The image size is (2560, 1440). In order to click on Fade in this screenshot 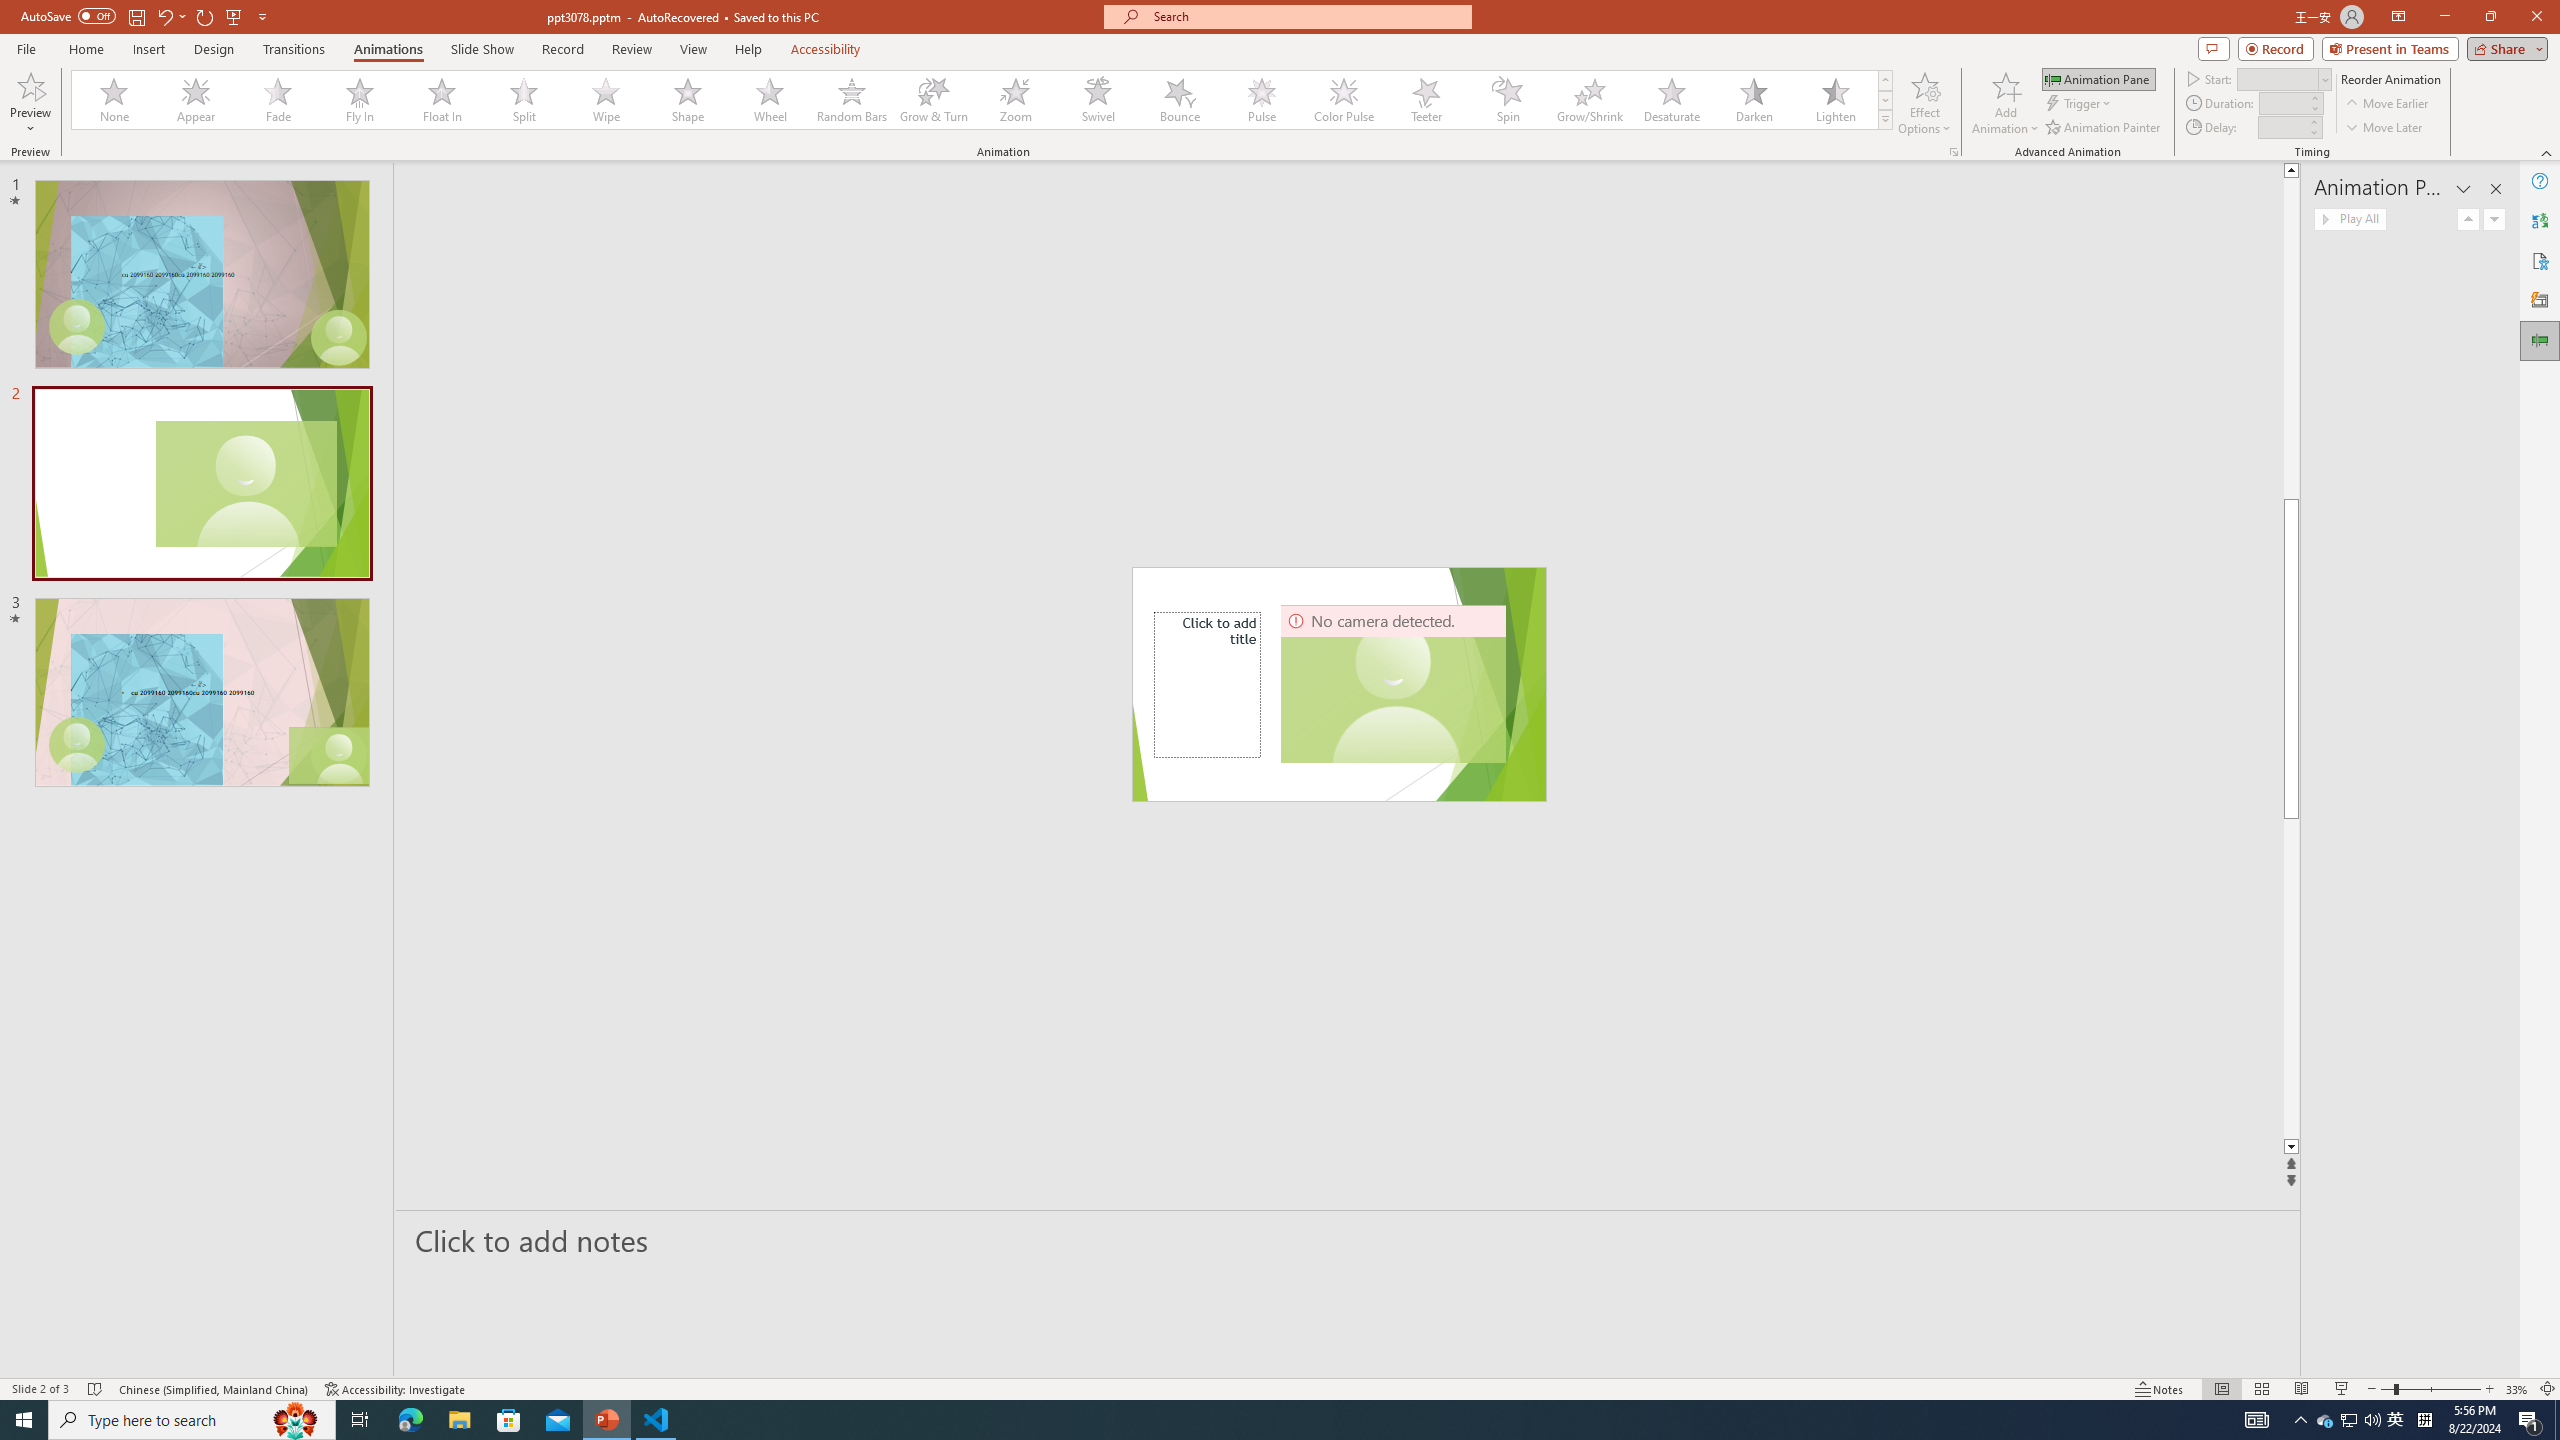, I will do `click(279, 100)`.